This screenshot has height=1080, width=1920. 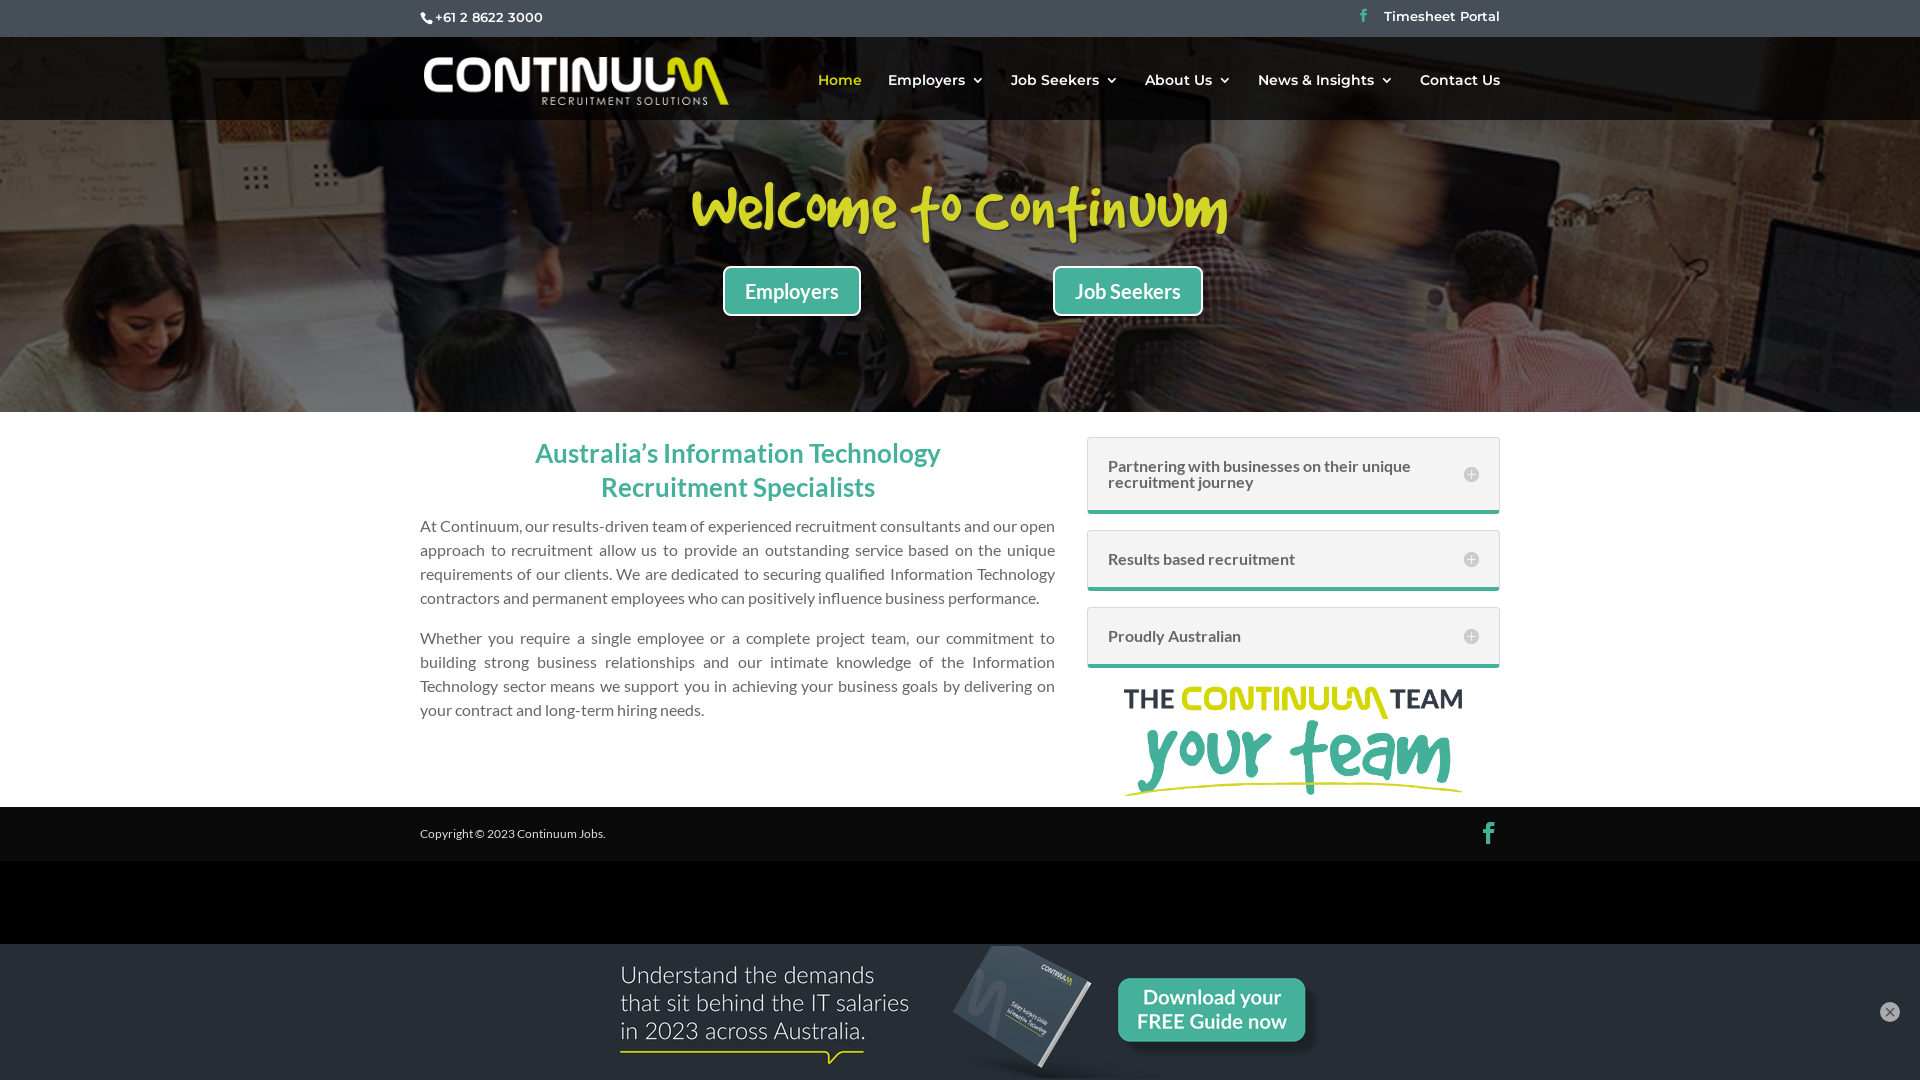 I want to click on Job Seekers, so click(x=1065, y=96).